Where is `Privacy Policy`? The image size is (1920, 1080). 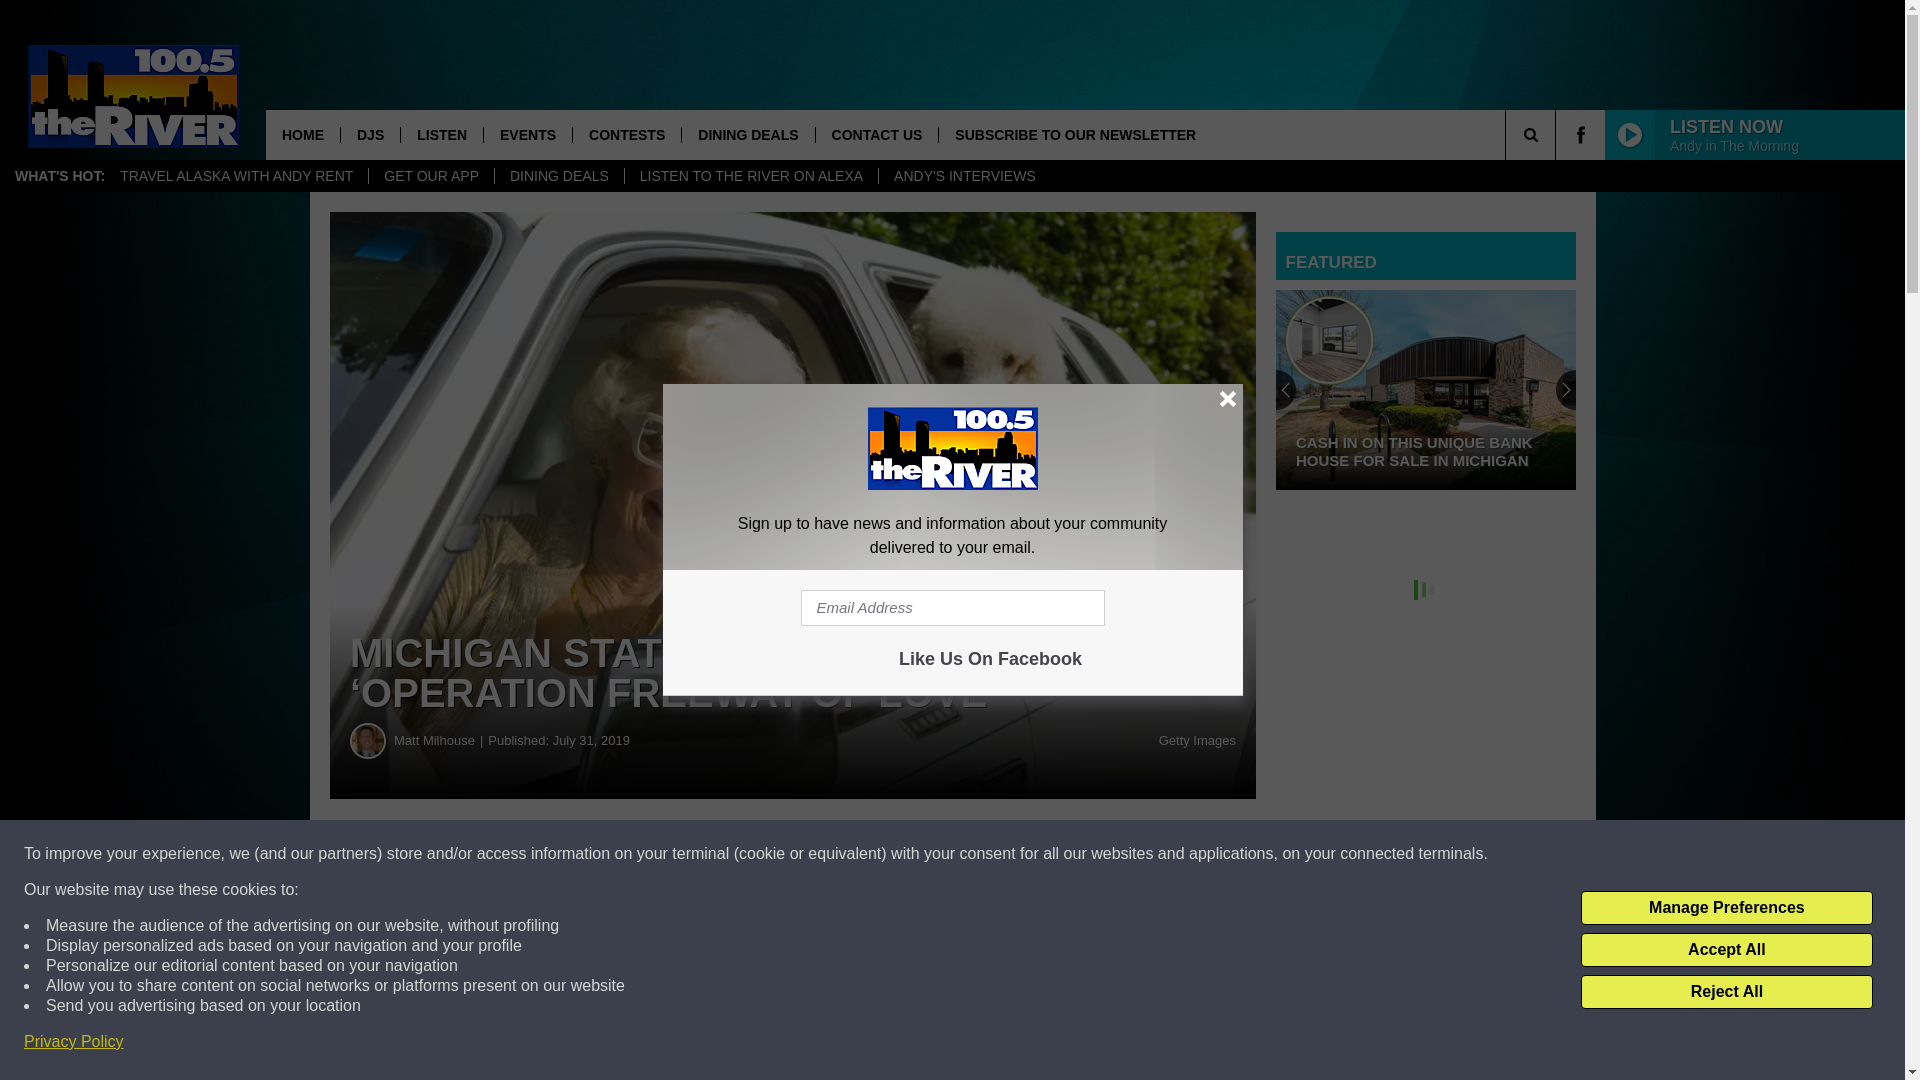 Privacy Policy is located at coordinates (74, 1042).